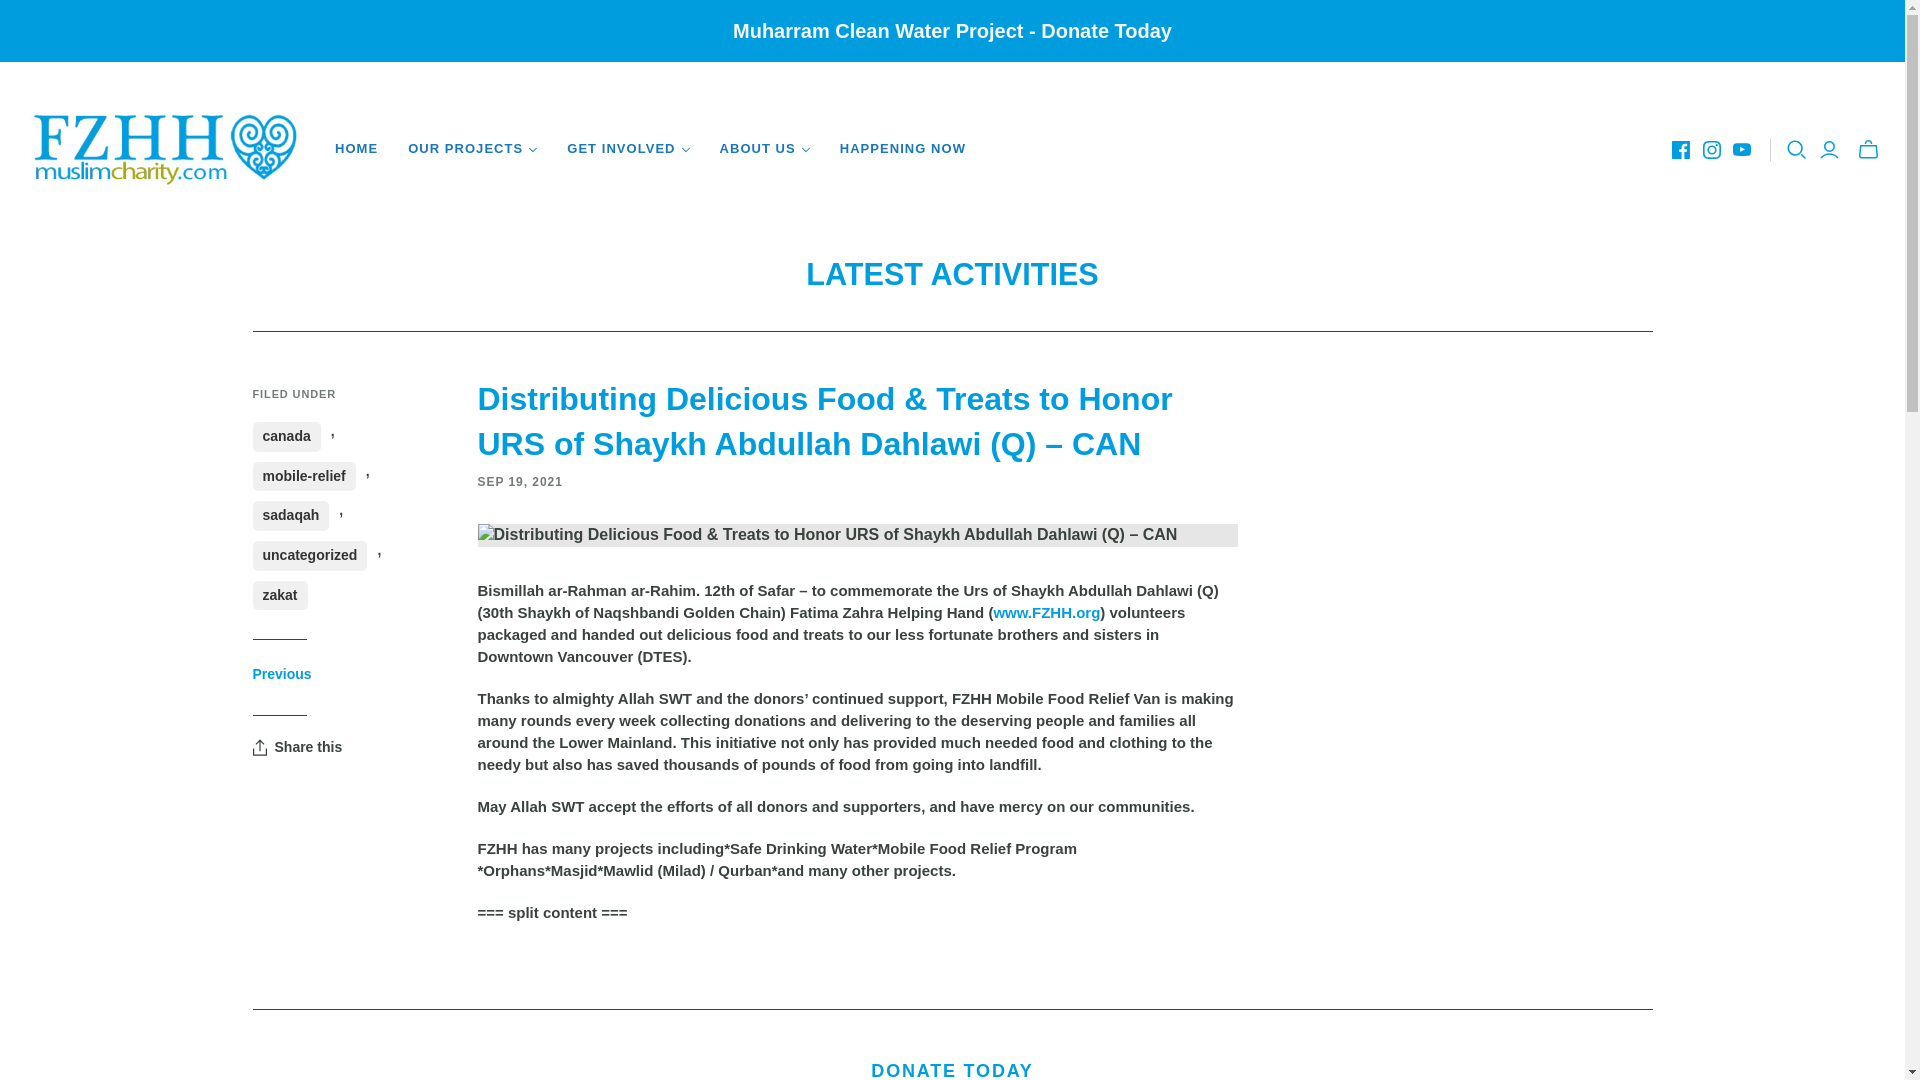  What do you see at coordinates (1868, 148) in the screenshot?
I see `Toggle mini cart` at bounding box center [1868, 148].